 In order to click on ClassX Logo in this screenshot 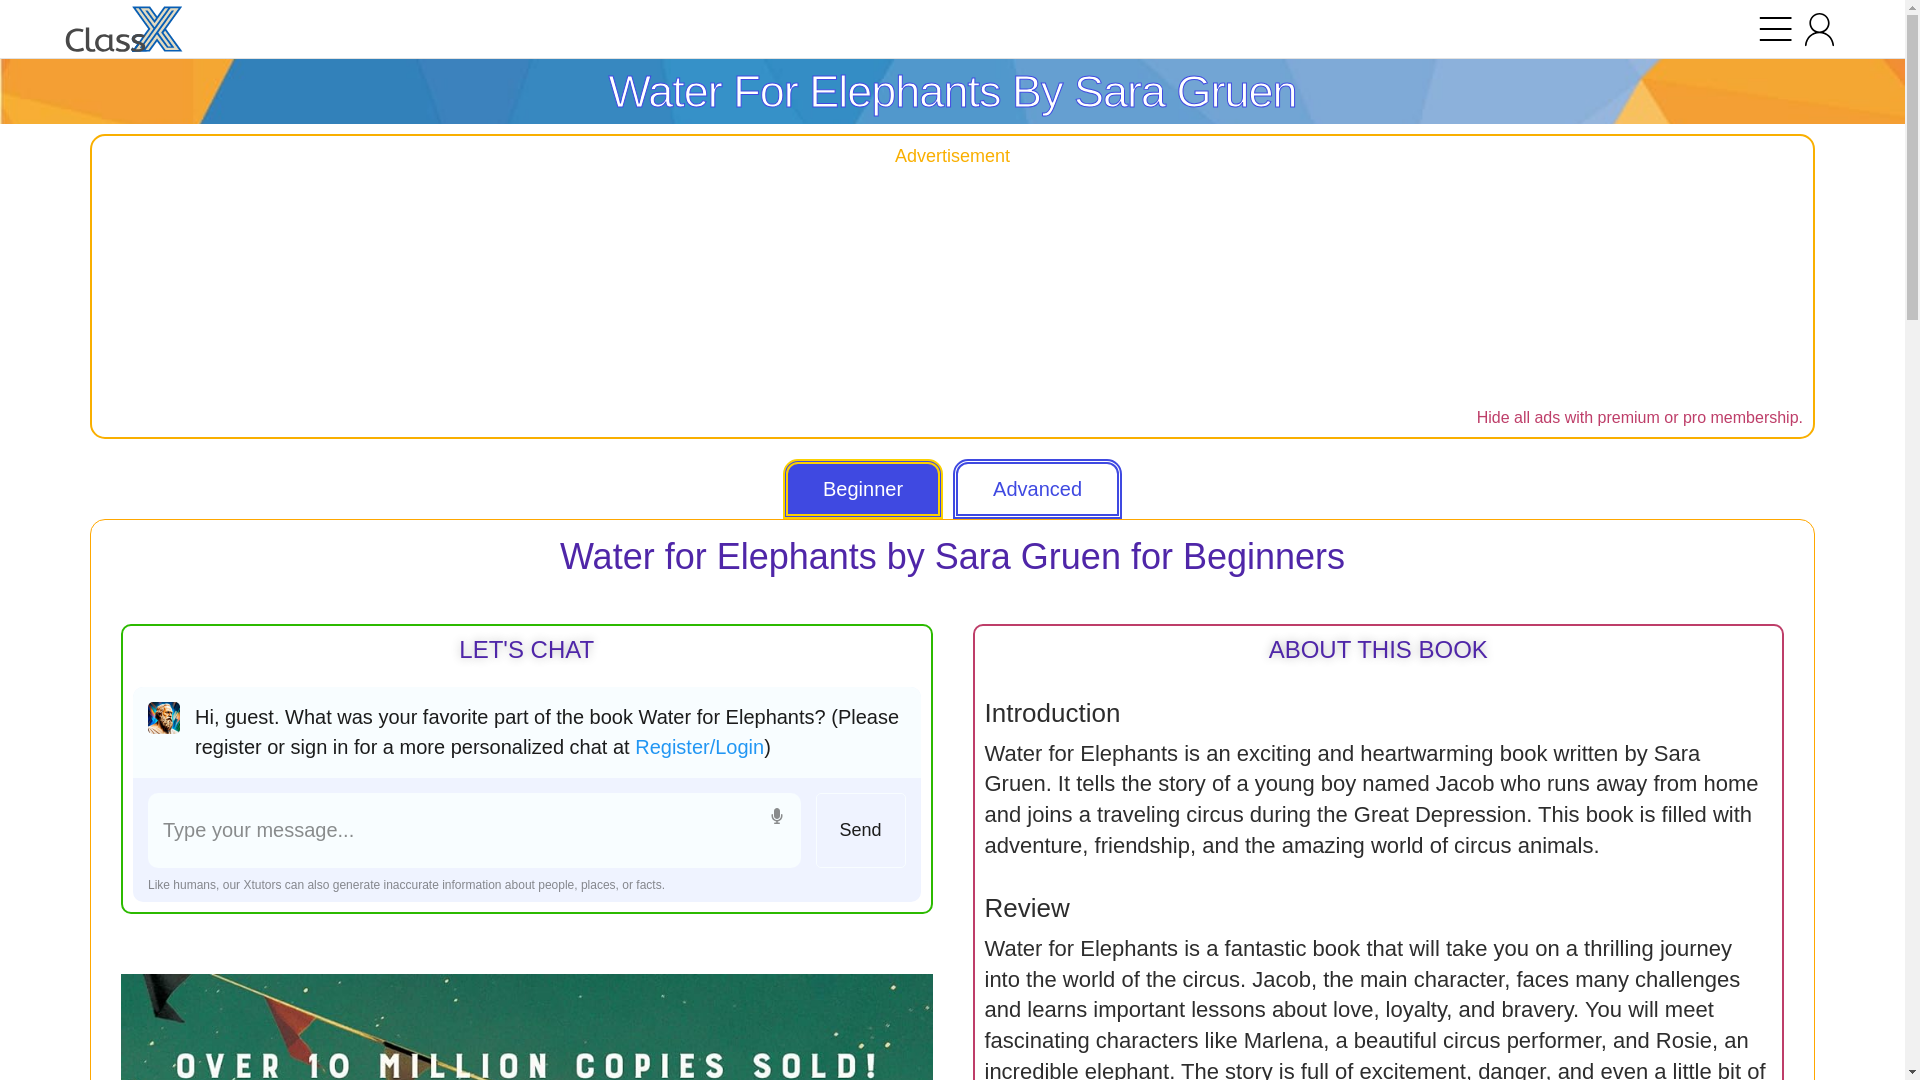, I will do `click(124, 30)`.